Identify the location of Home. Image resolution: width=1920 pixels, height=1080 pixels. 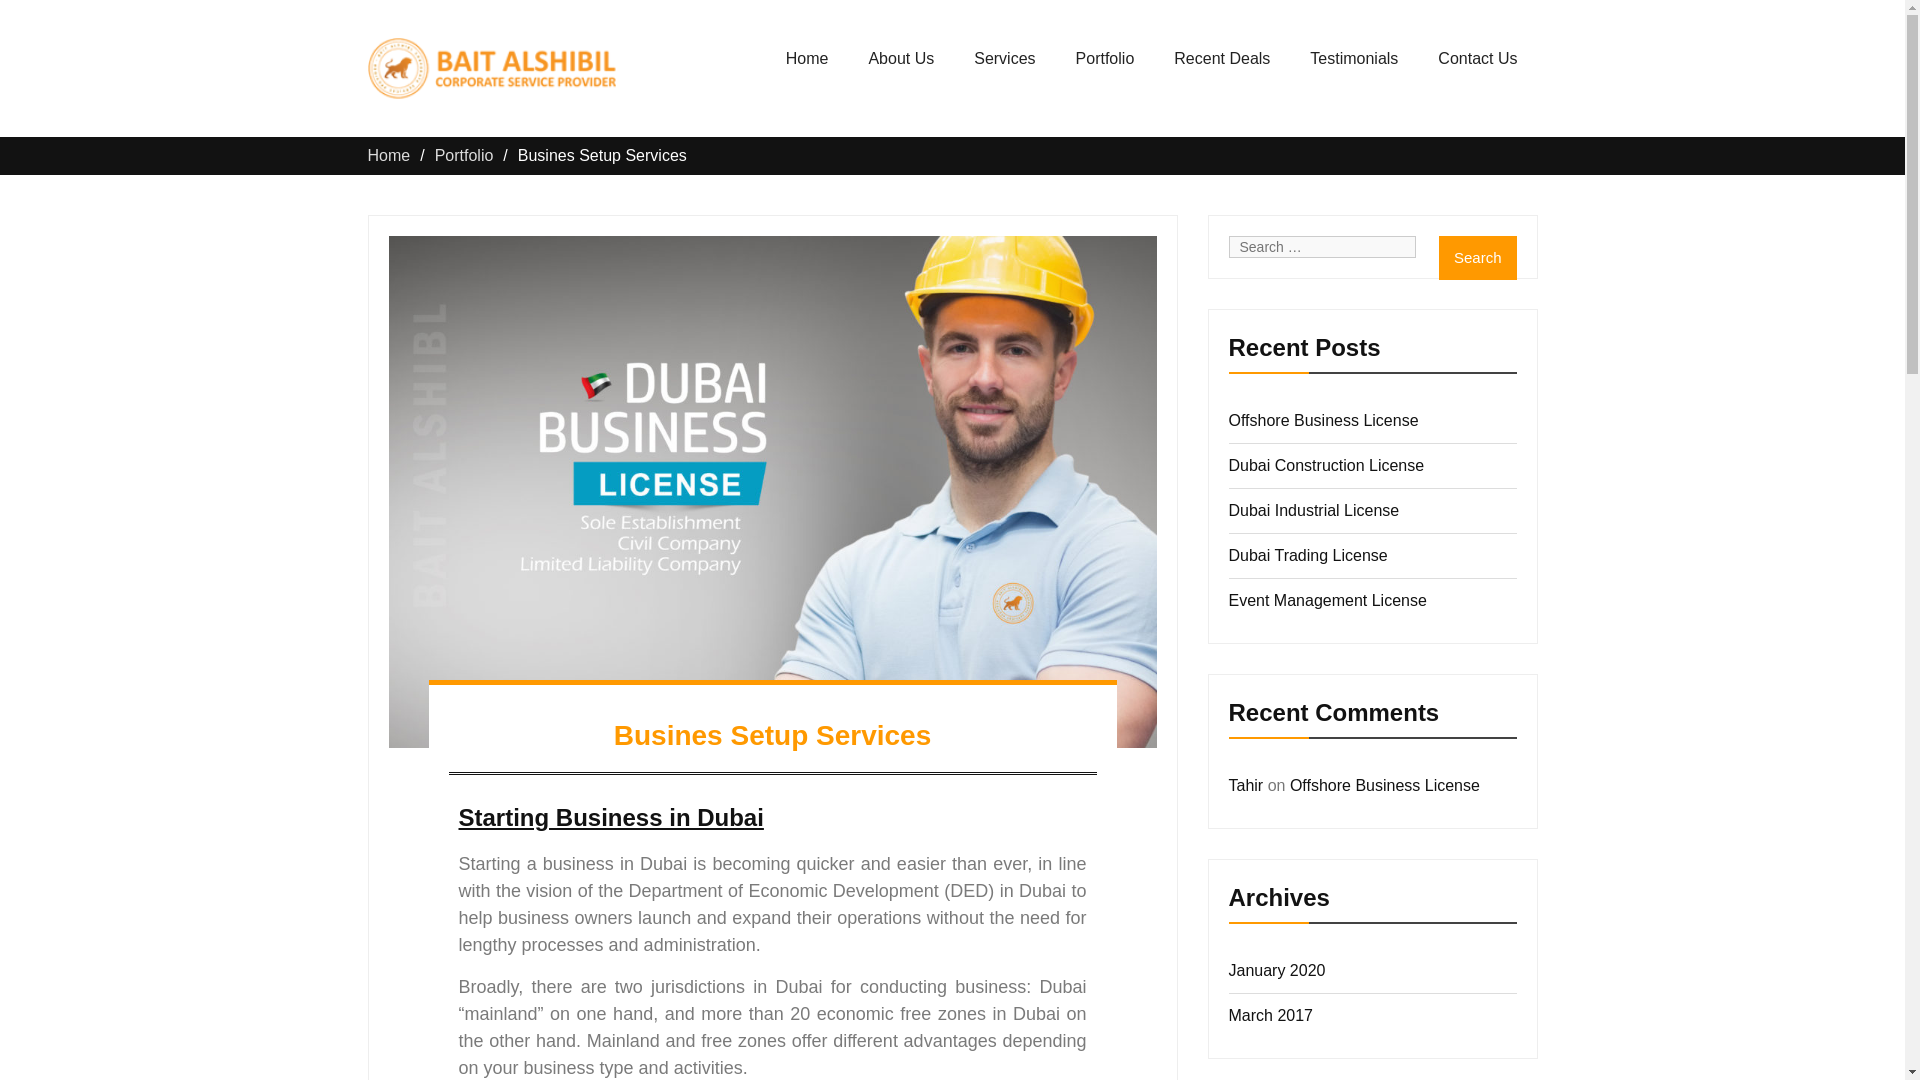
(807, 59).